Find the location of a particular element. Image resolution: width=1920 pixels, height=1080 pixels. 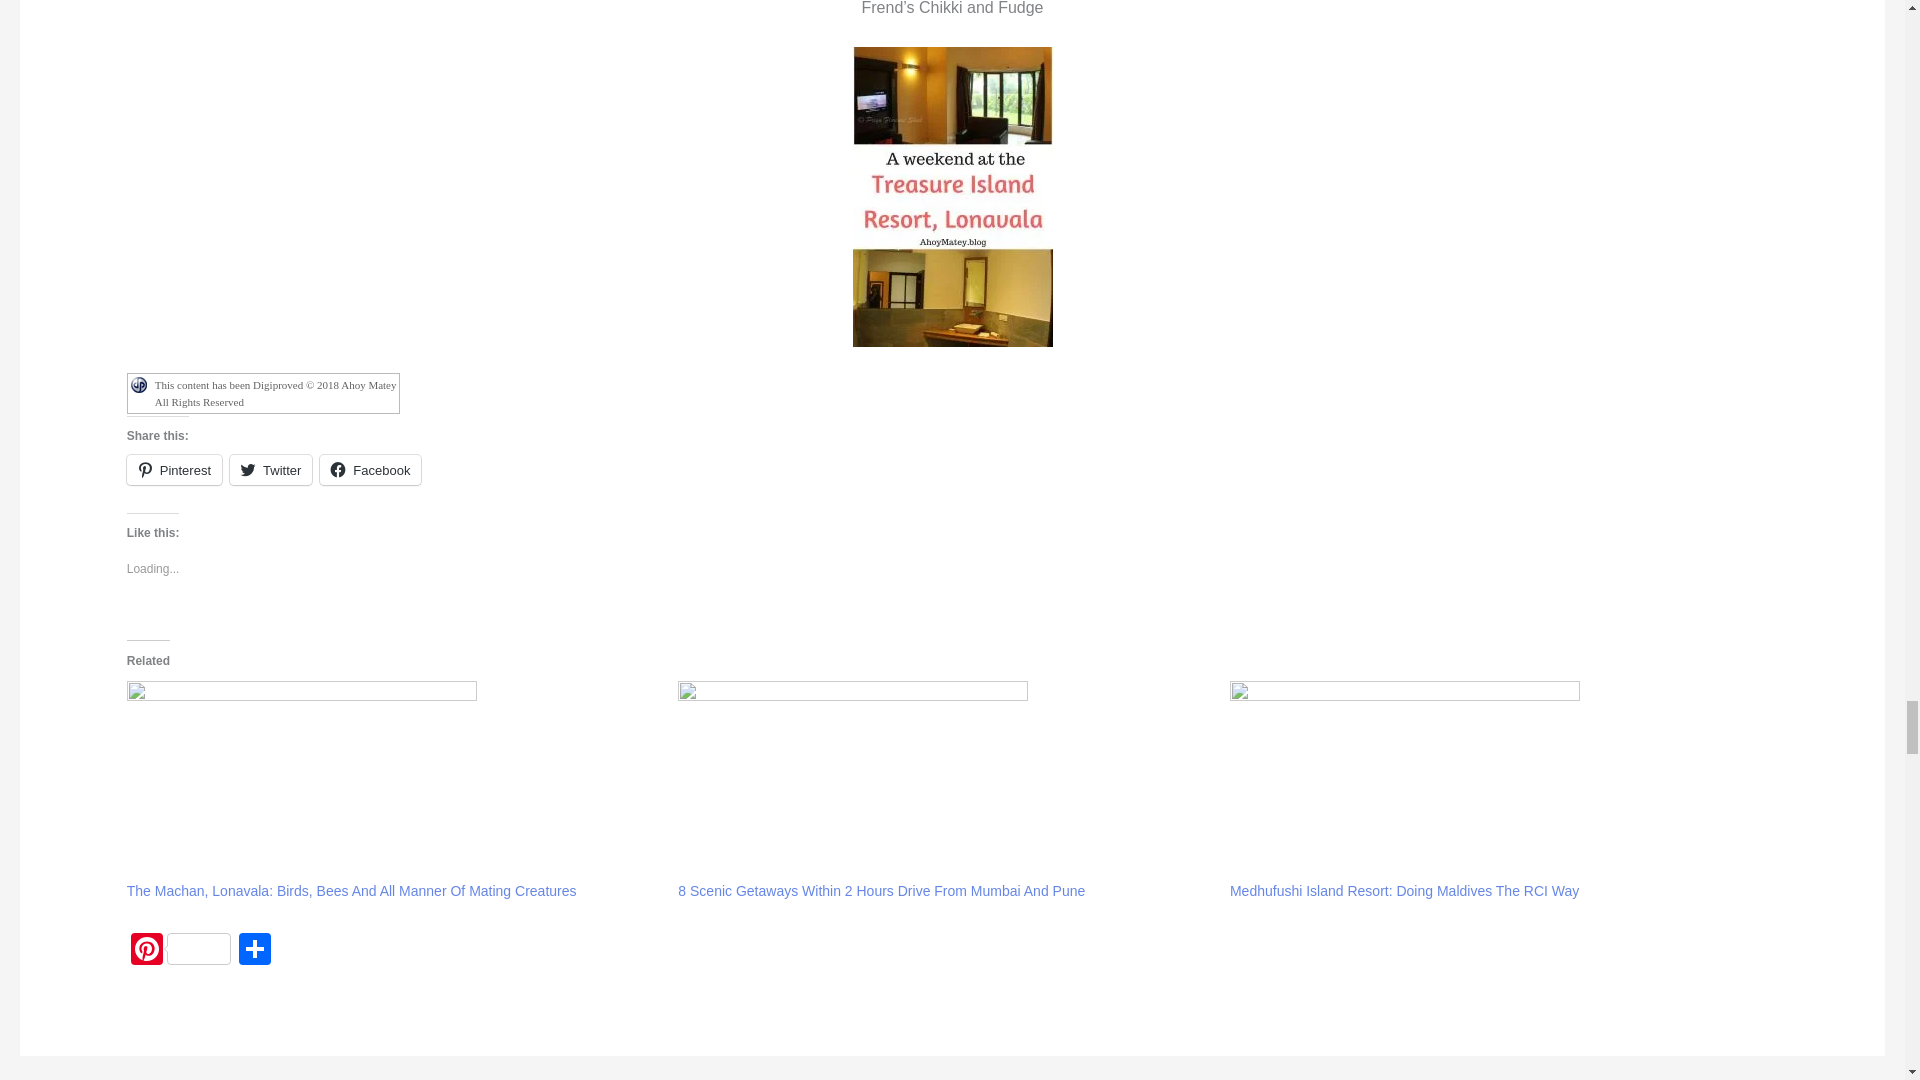

Pinterest is located at coordinates (180, 951).